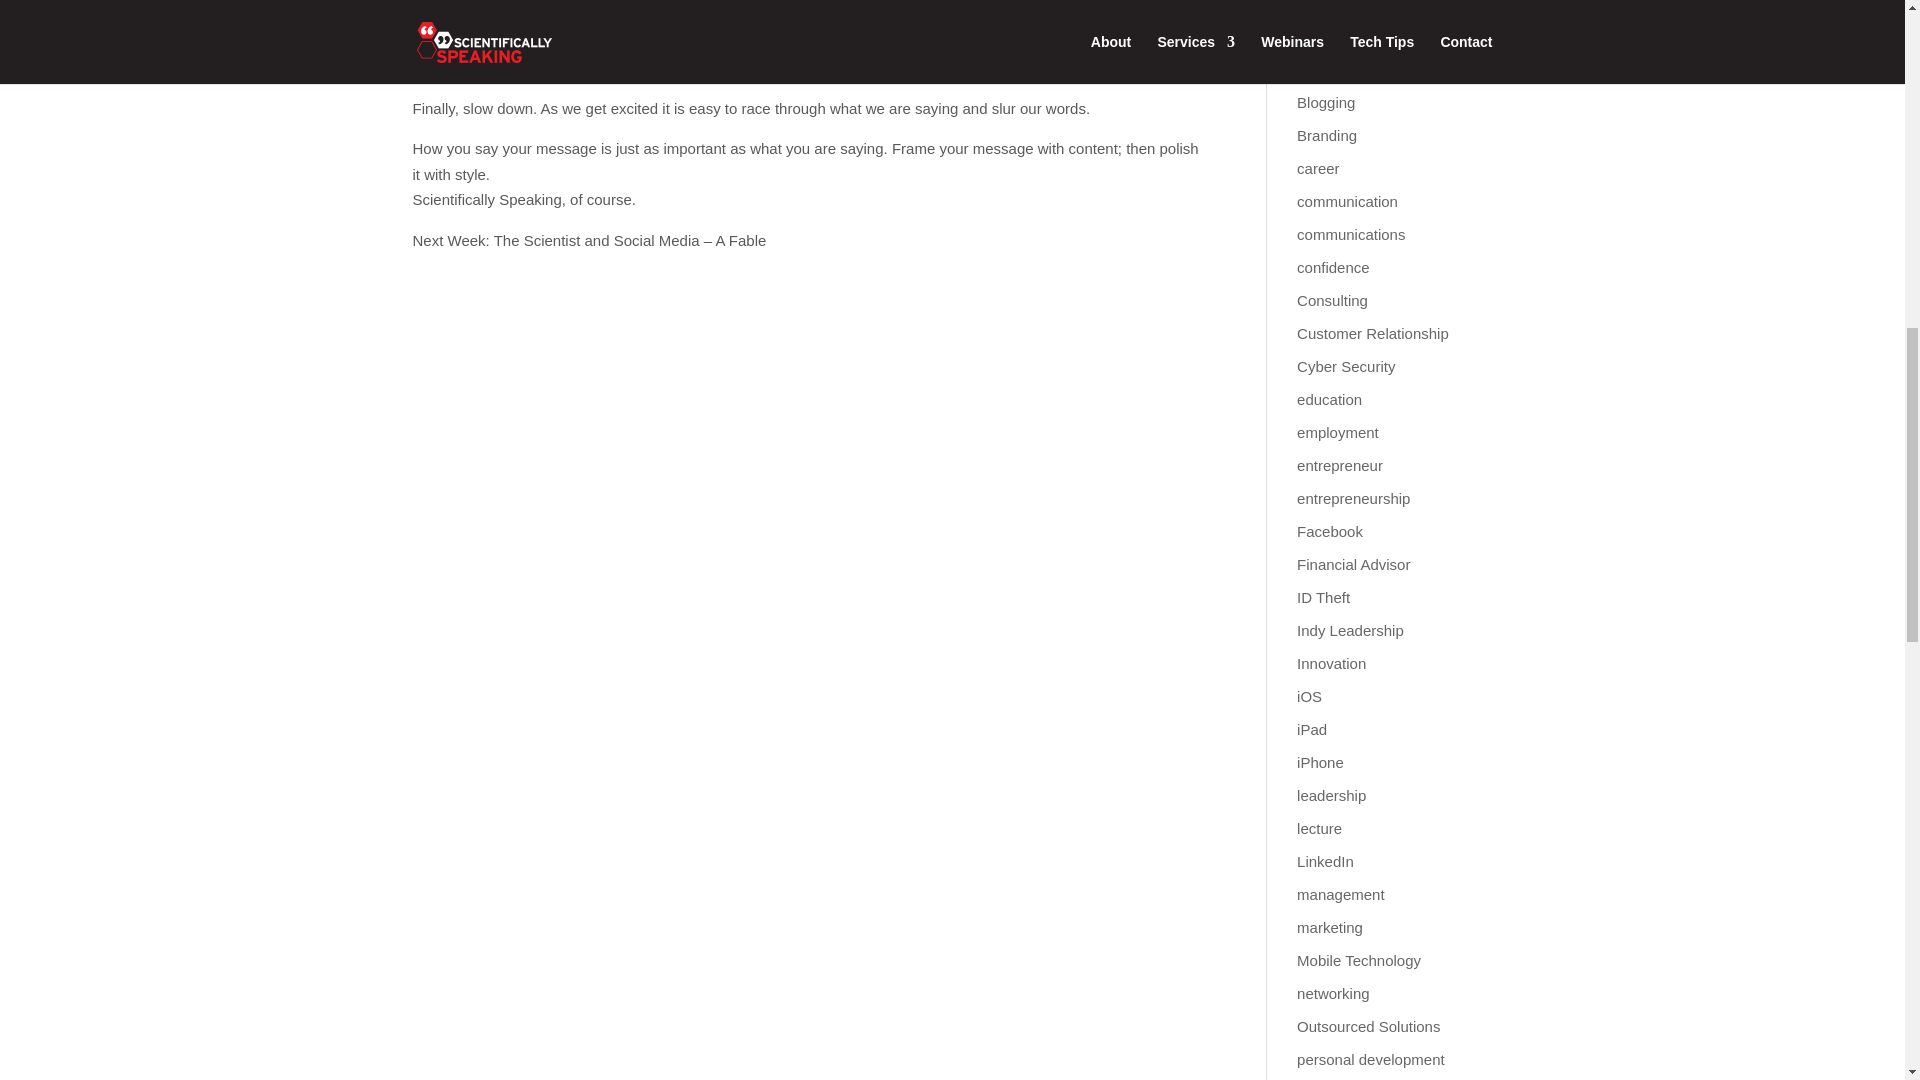 This screenshot has width=1920, height=1080. Describe the element at coordinates (1318, 168) in the screenshot. I see `career` at that location.